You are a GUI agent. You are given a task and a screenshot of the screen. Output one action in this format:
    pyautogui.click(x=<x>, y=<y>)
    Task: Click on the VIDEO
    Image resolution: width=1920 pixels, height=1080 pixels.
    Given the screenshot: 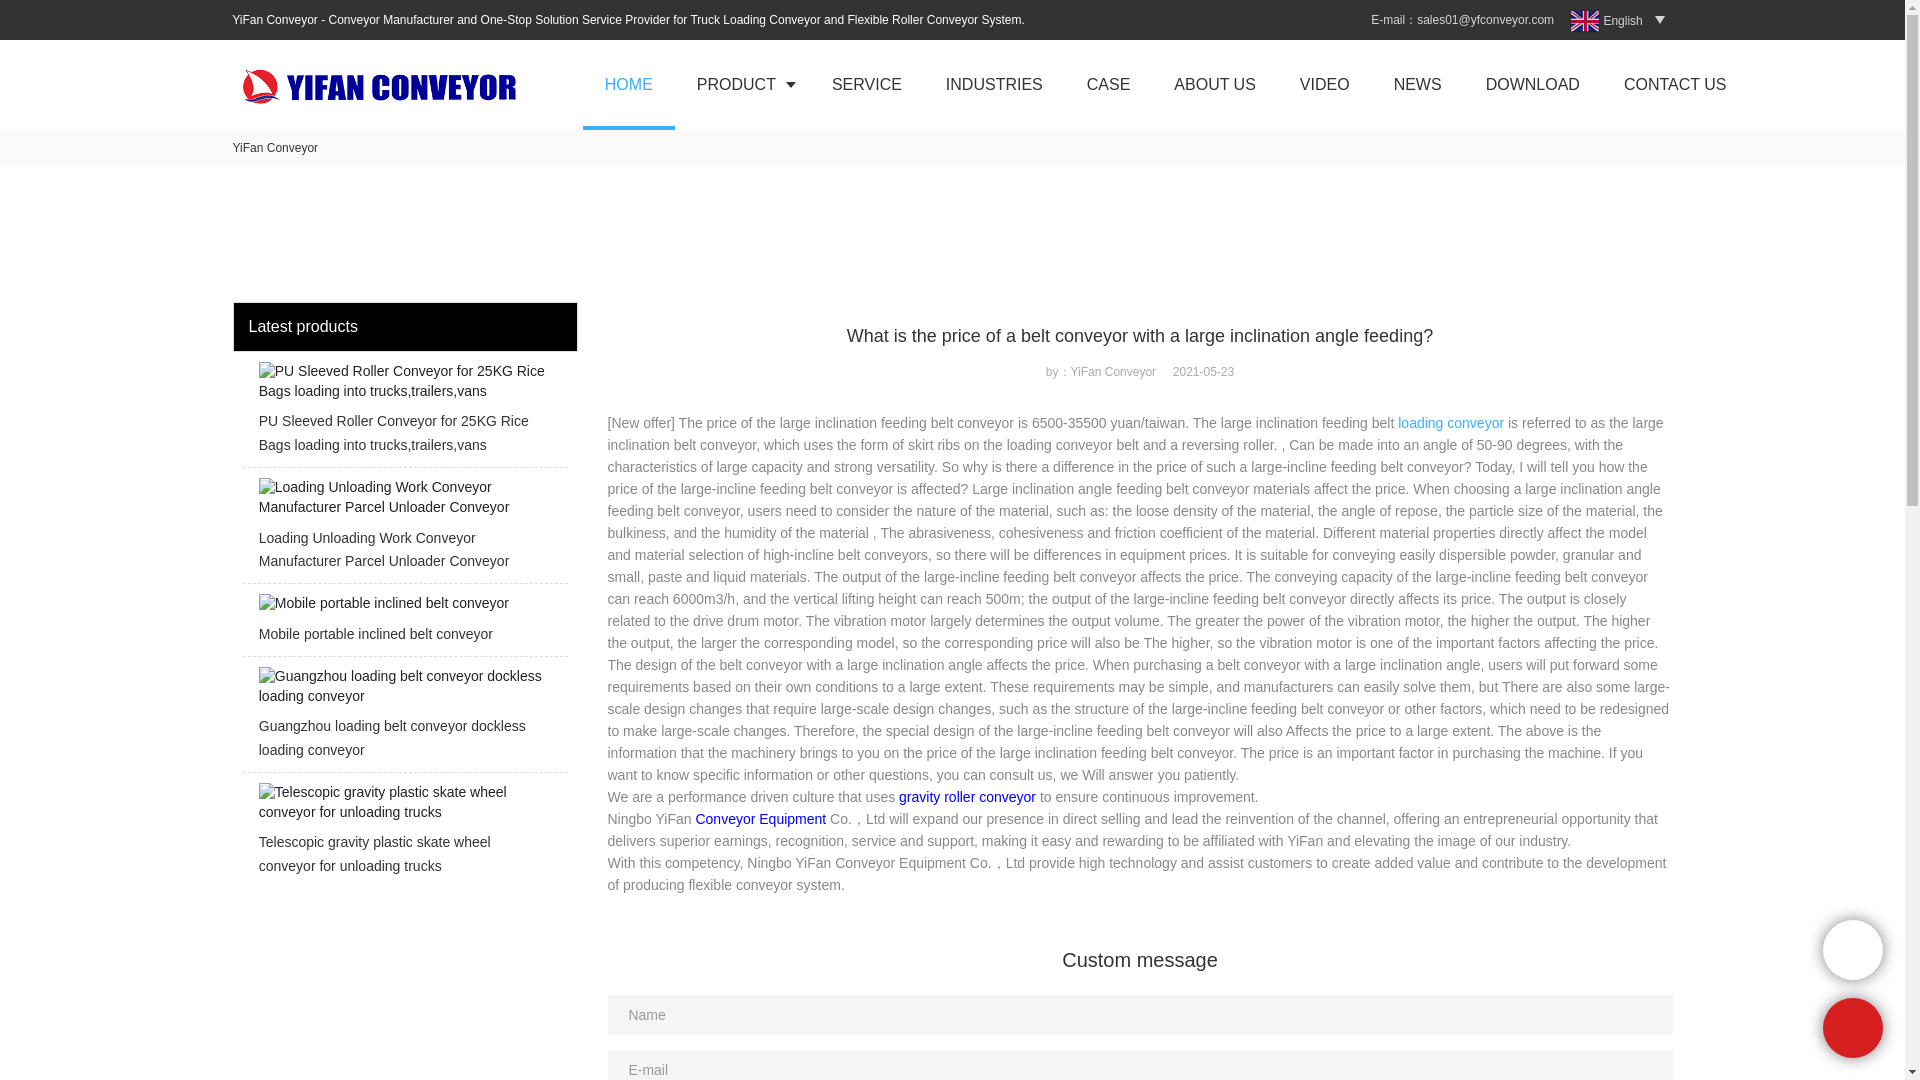 What is the action you would take?
    pyautogui.click(x=1325, y=84)
    